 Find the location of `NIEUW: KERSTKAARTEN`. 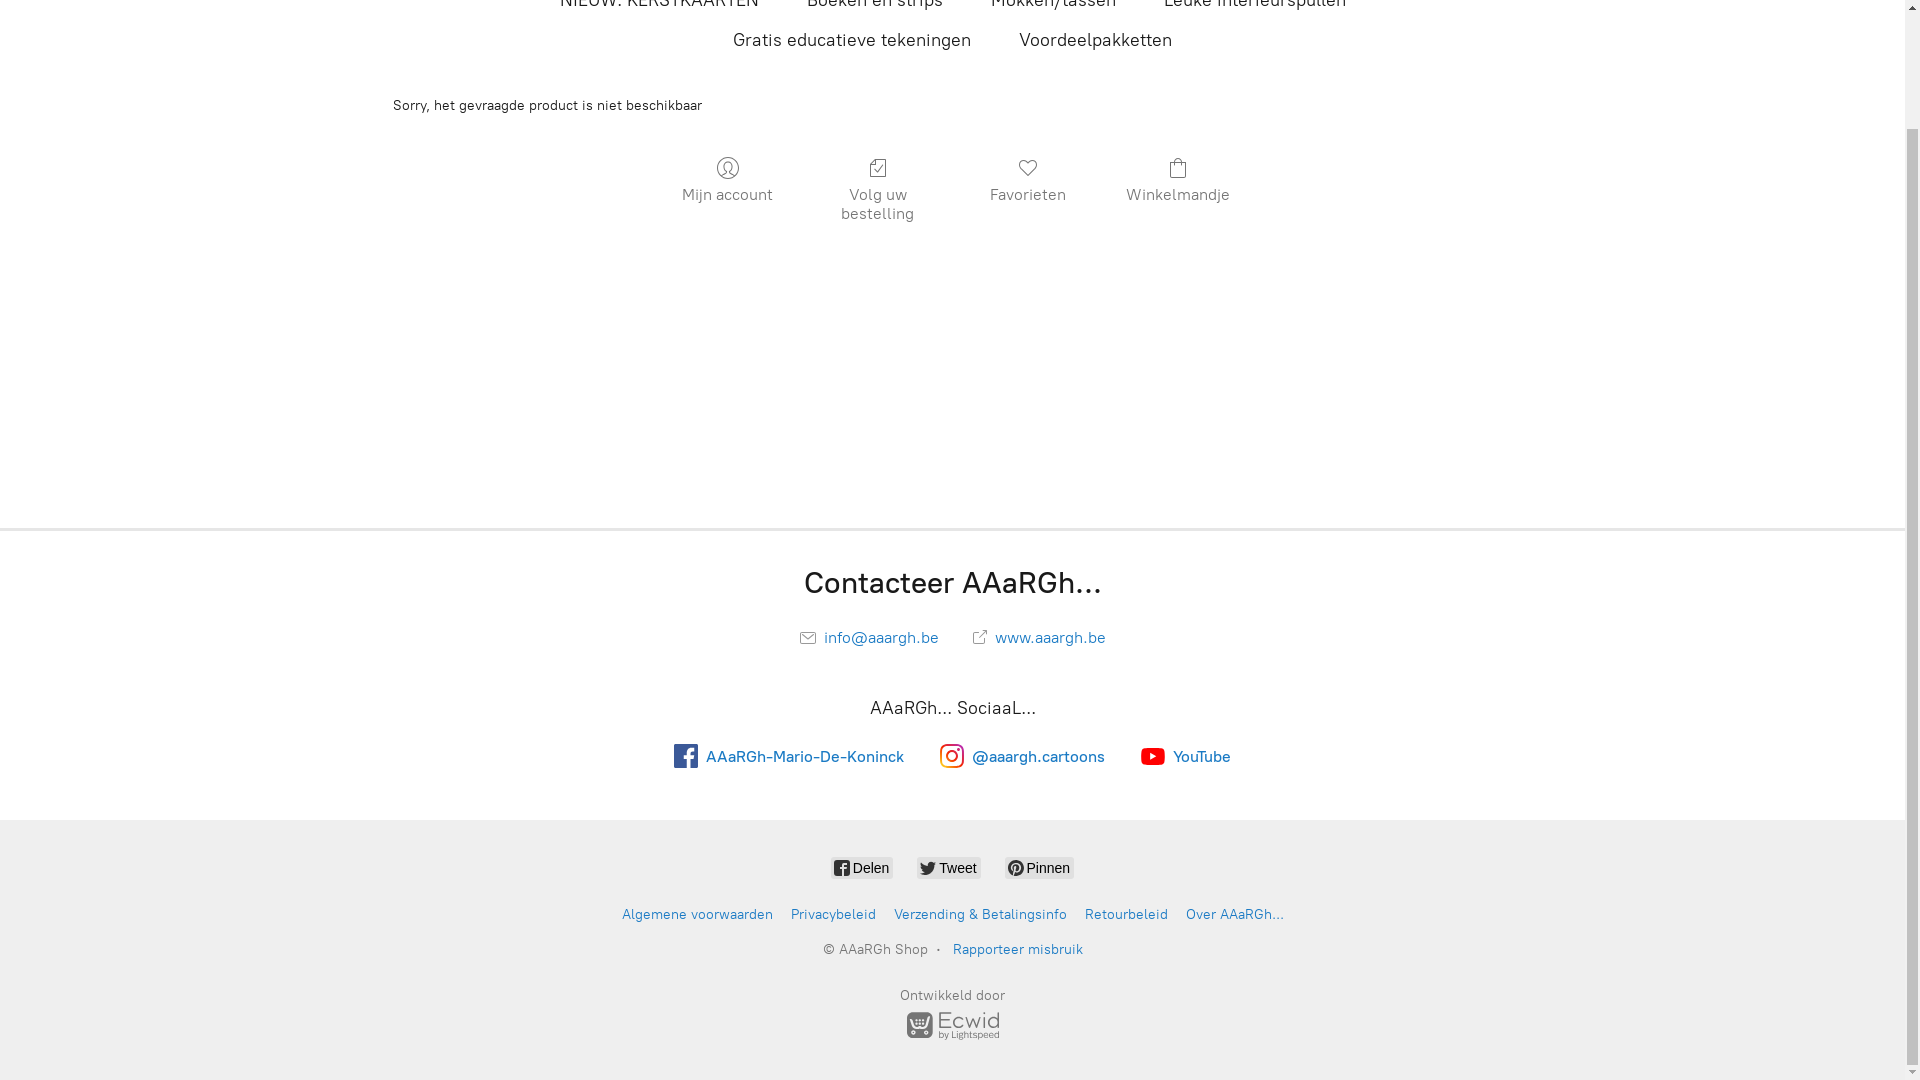

NIEUW: KERSTKAARTEN is located at coordinates (660, 131).